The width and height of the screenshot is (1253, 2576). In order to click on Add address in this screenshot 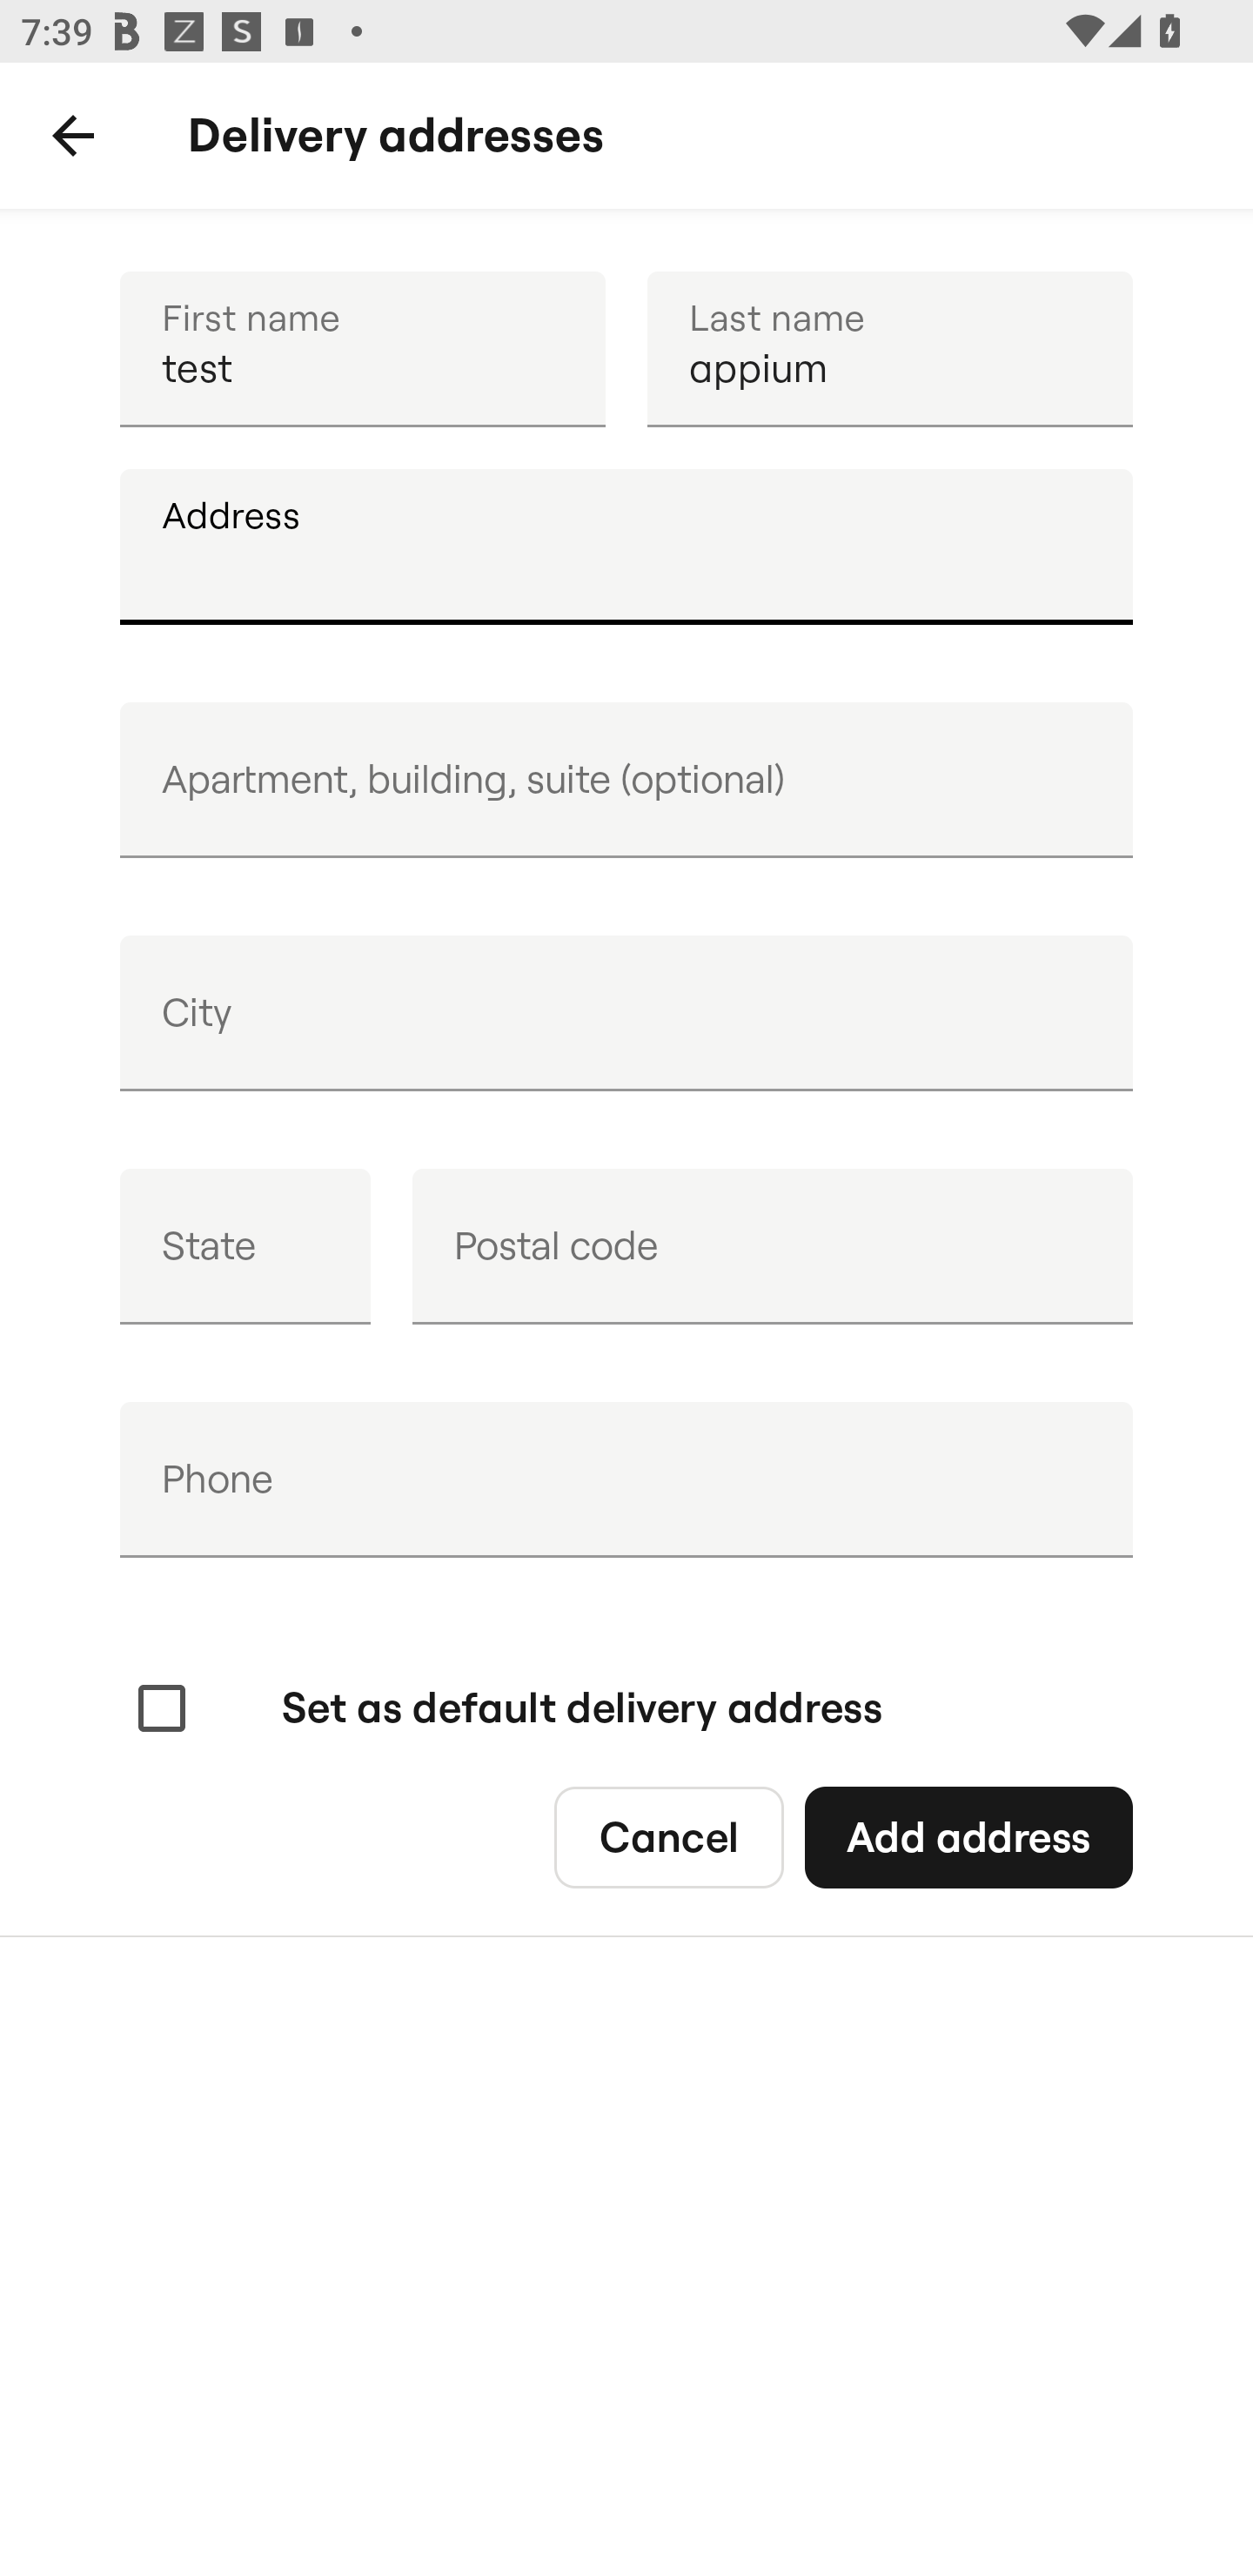, I will do `click(968, 1838)`.